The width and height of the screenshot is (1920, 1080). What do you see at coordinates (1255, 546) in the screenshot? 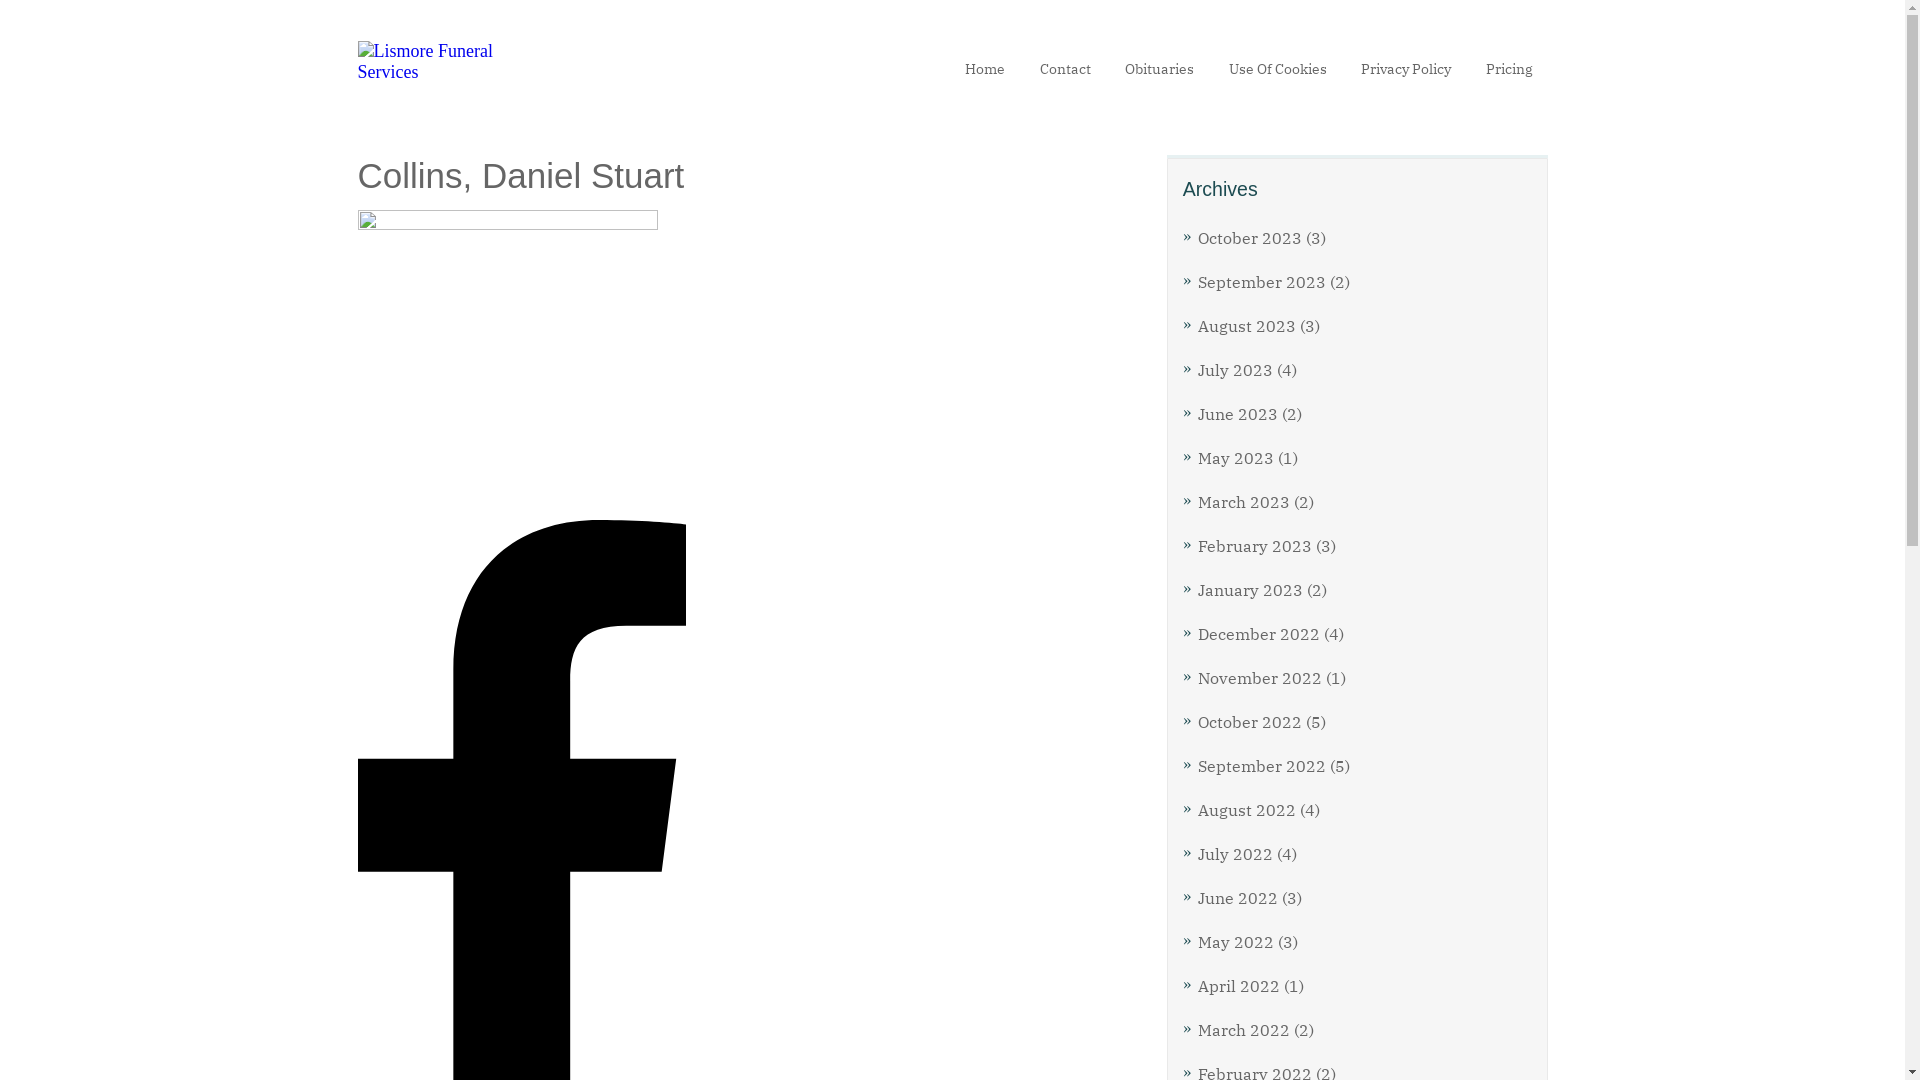
I see `February 2023` at bounding box center [1255, 546].